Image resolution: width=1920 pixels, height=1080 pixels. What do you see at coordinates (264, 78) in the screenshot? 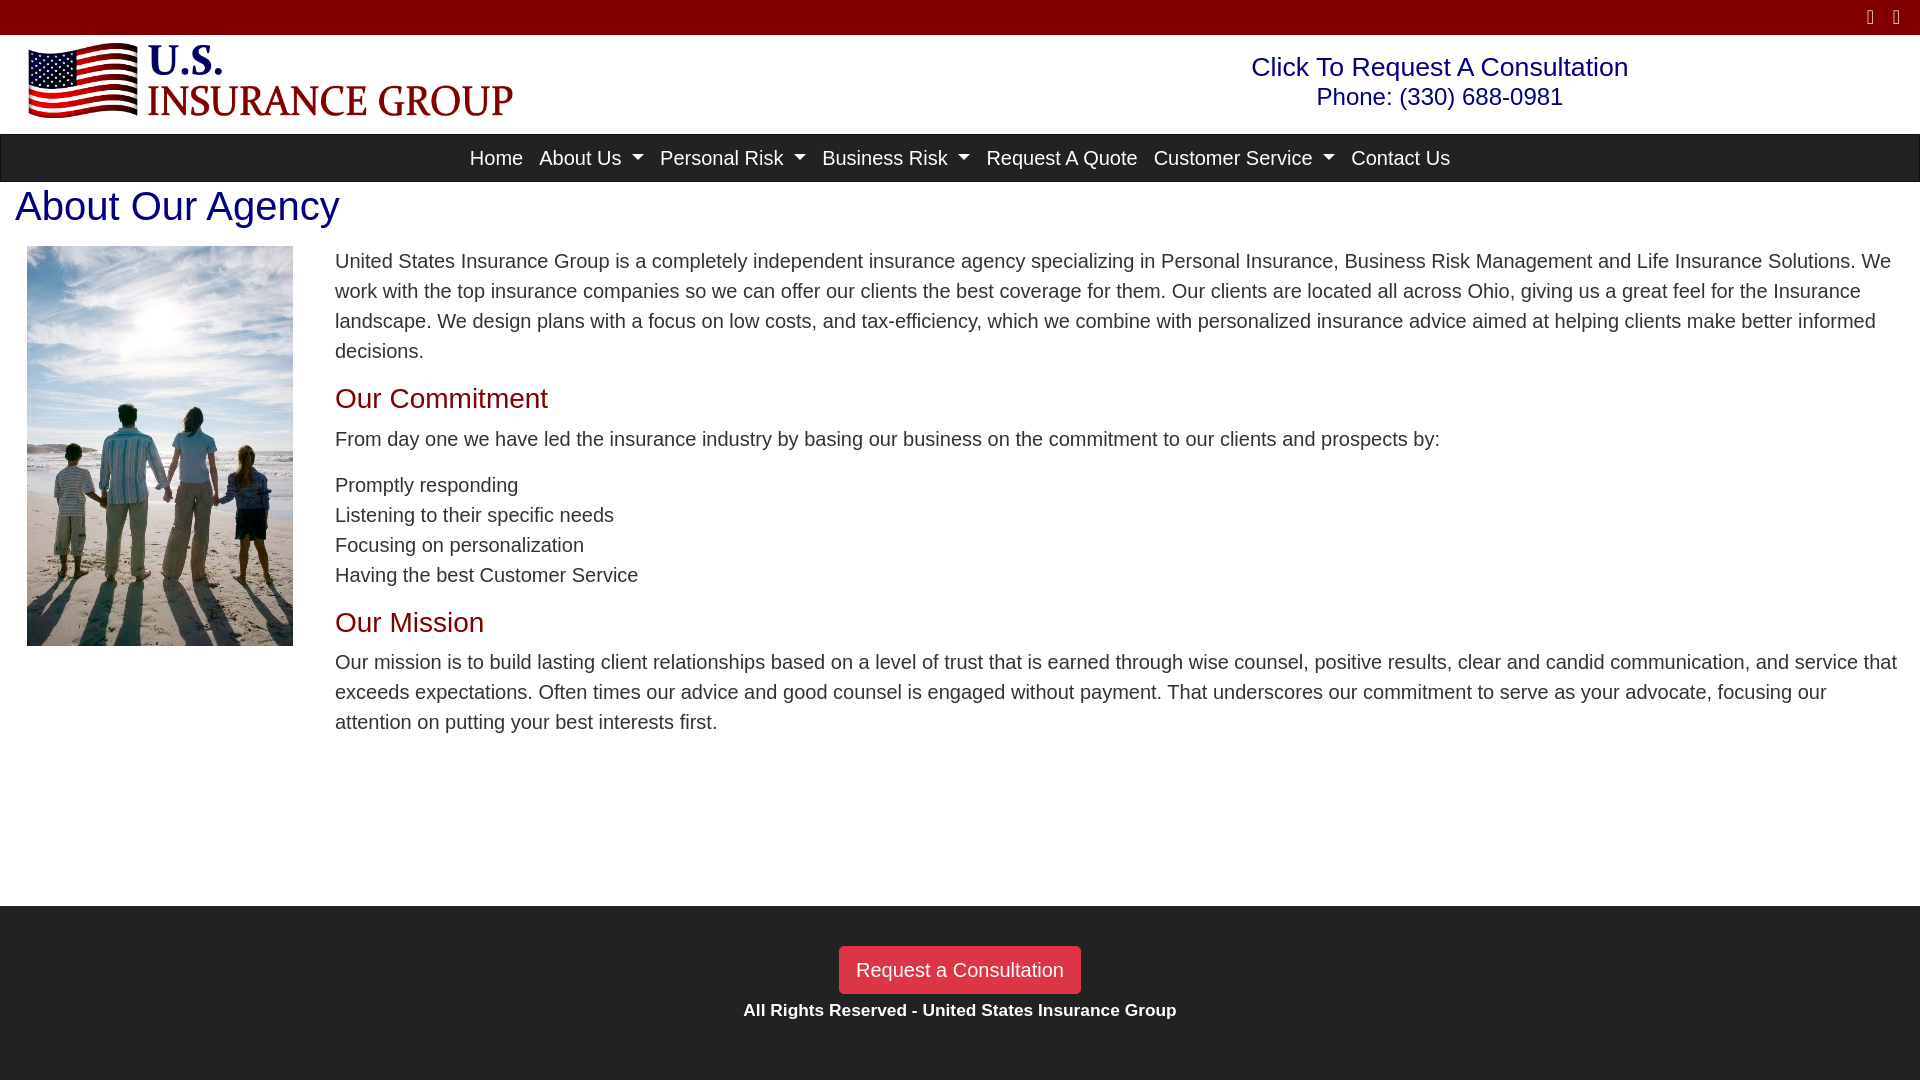
I see `United States Insurance Group` at bounding box center [264, 78].